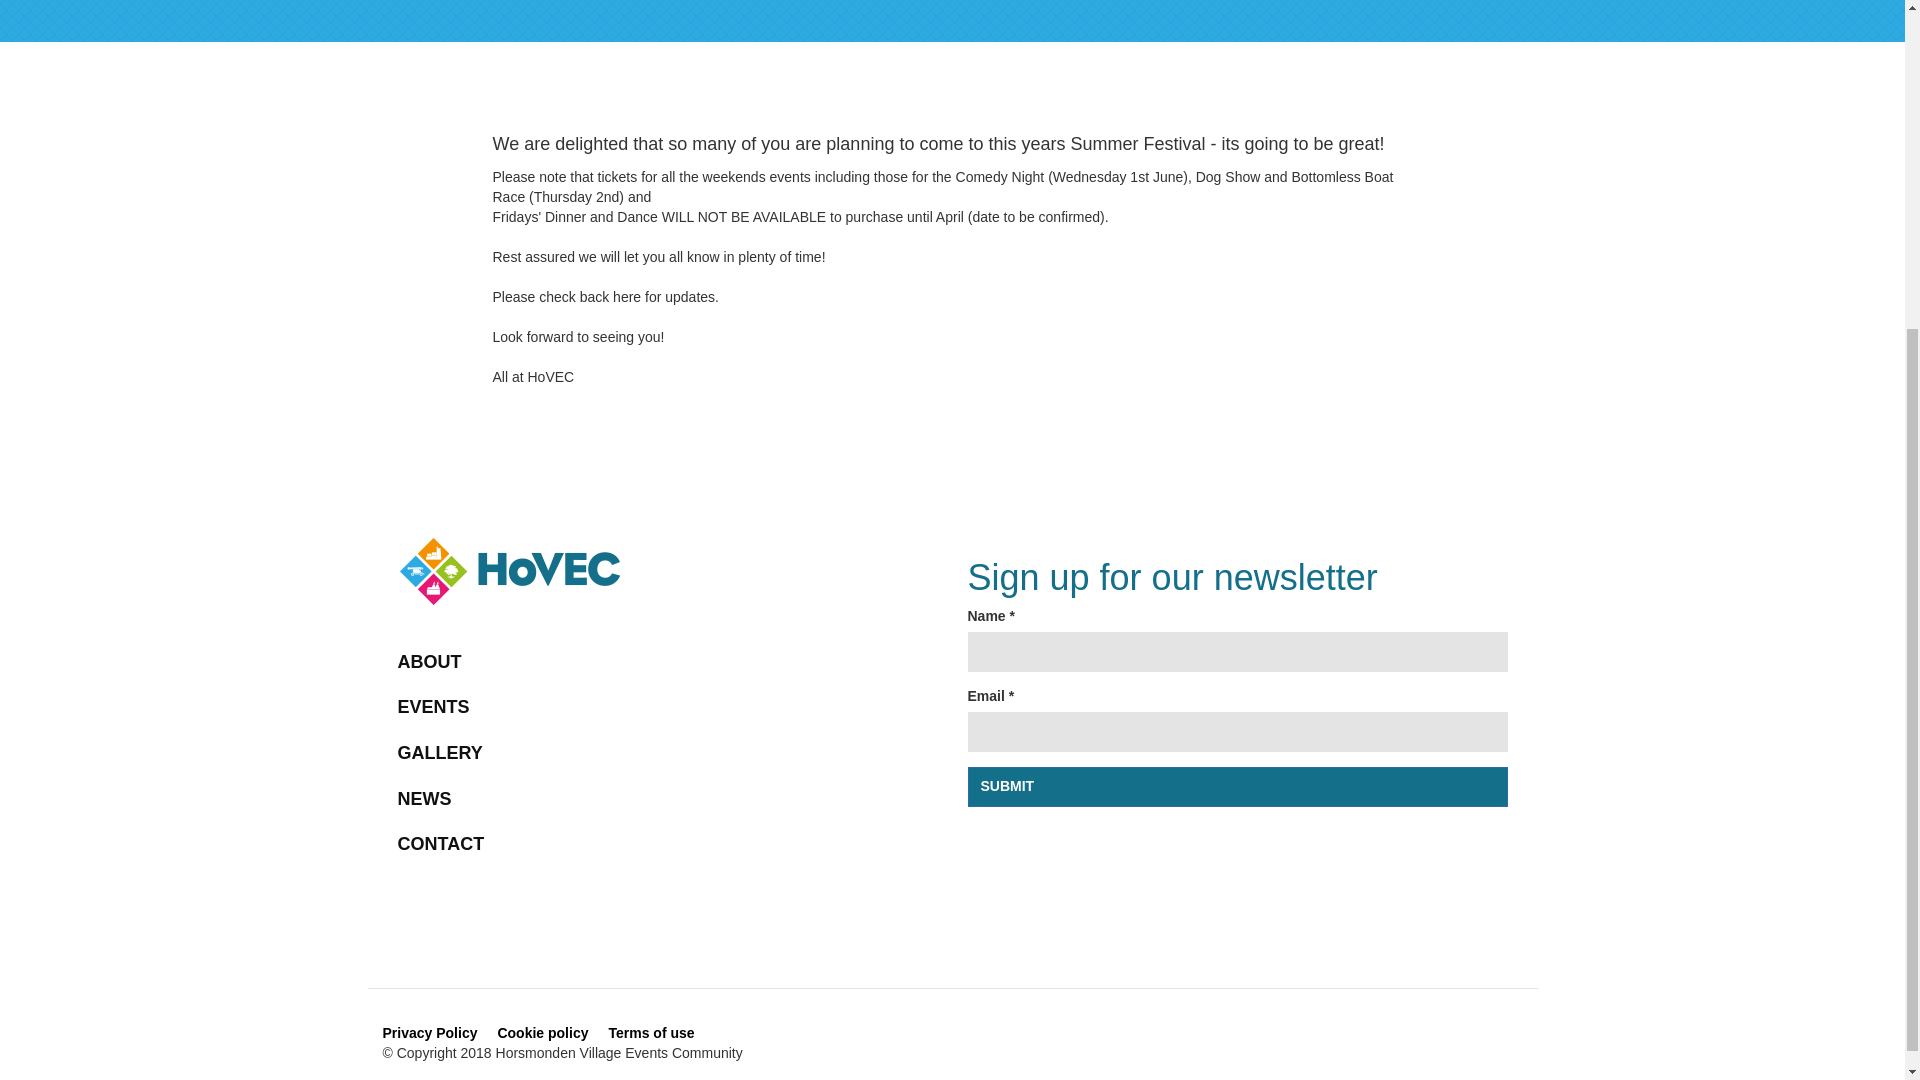  I want to click on GALLERY, so click(668, 754).